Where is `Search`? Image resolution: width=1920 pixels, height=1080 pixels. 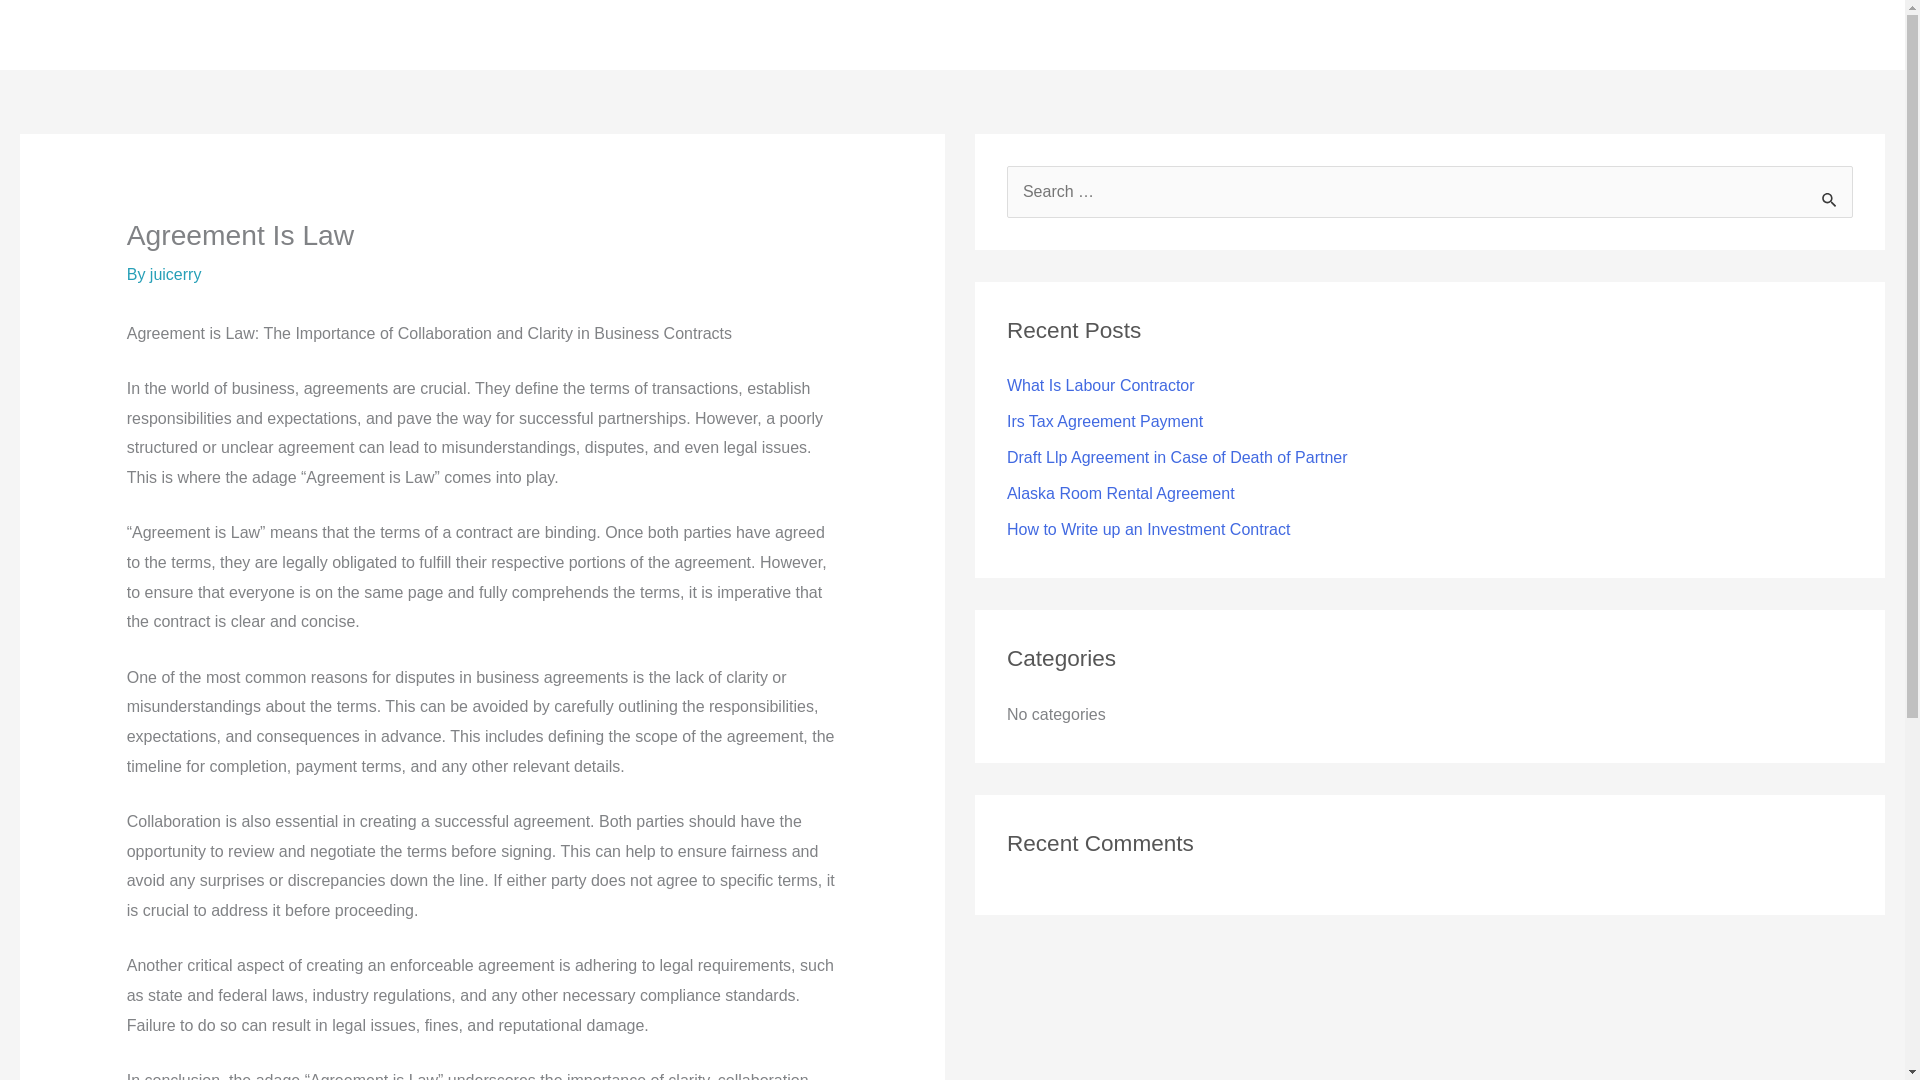
Search is located at coordinates (1830, 194).